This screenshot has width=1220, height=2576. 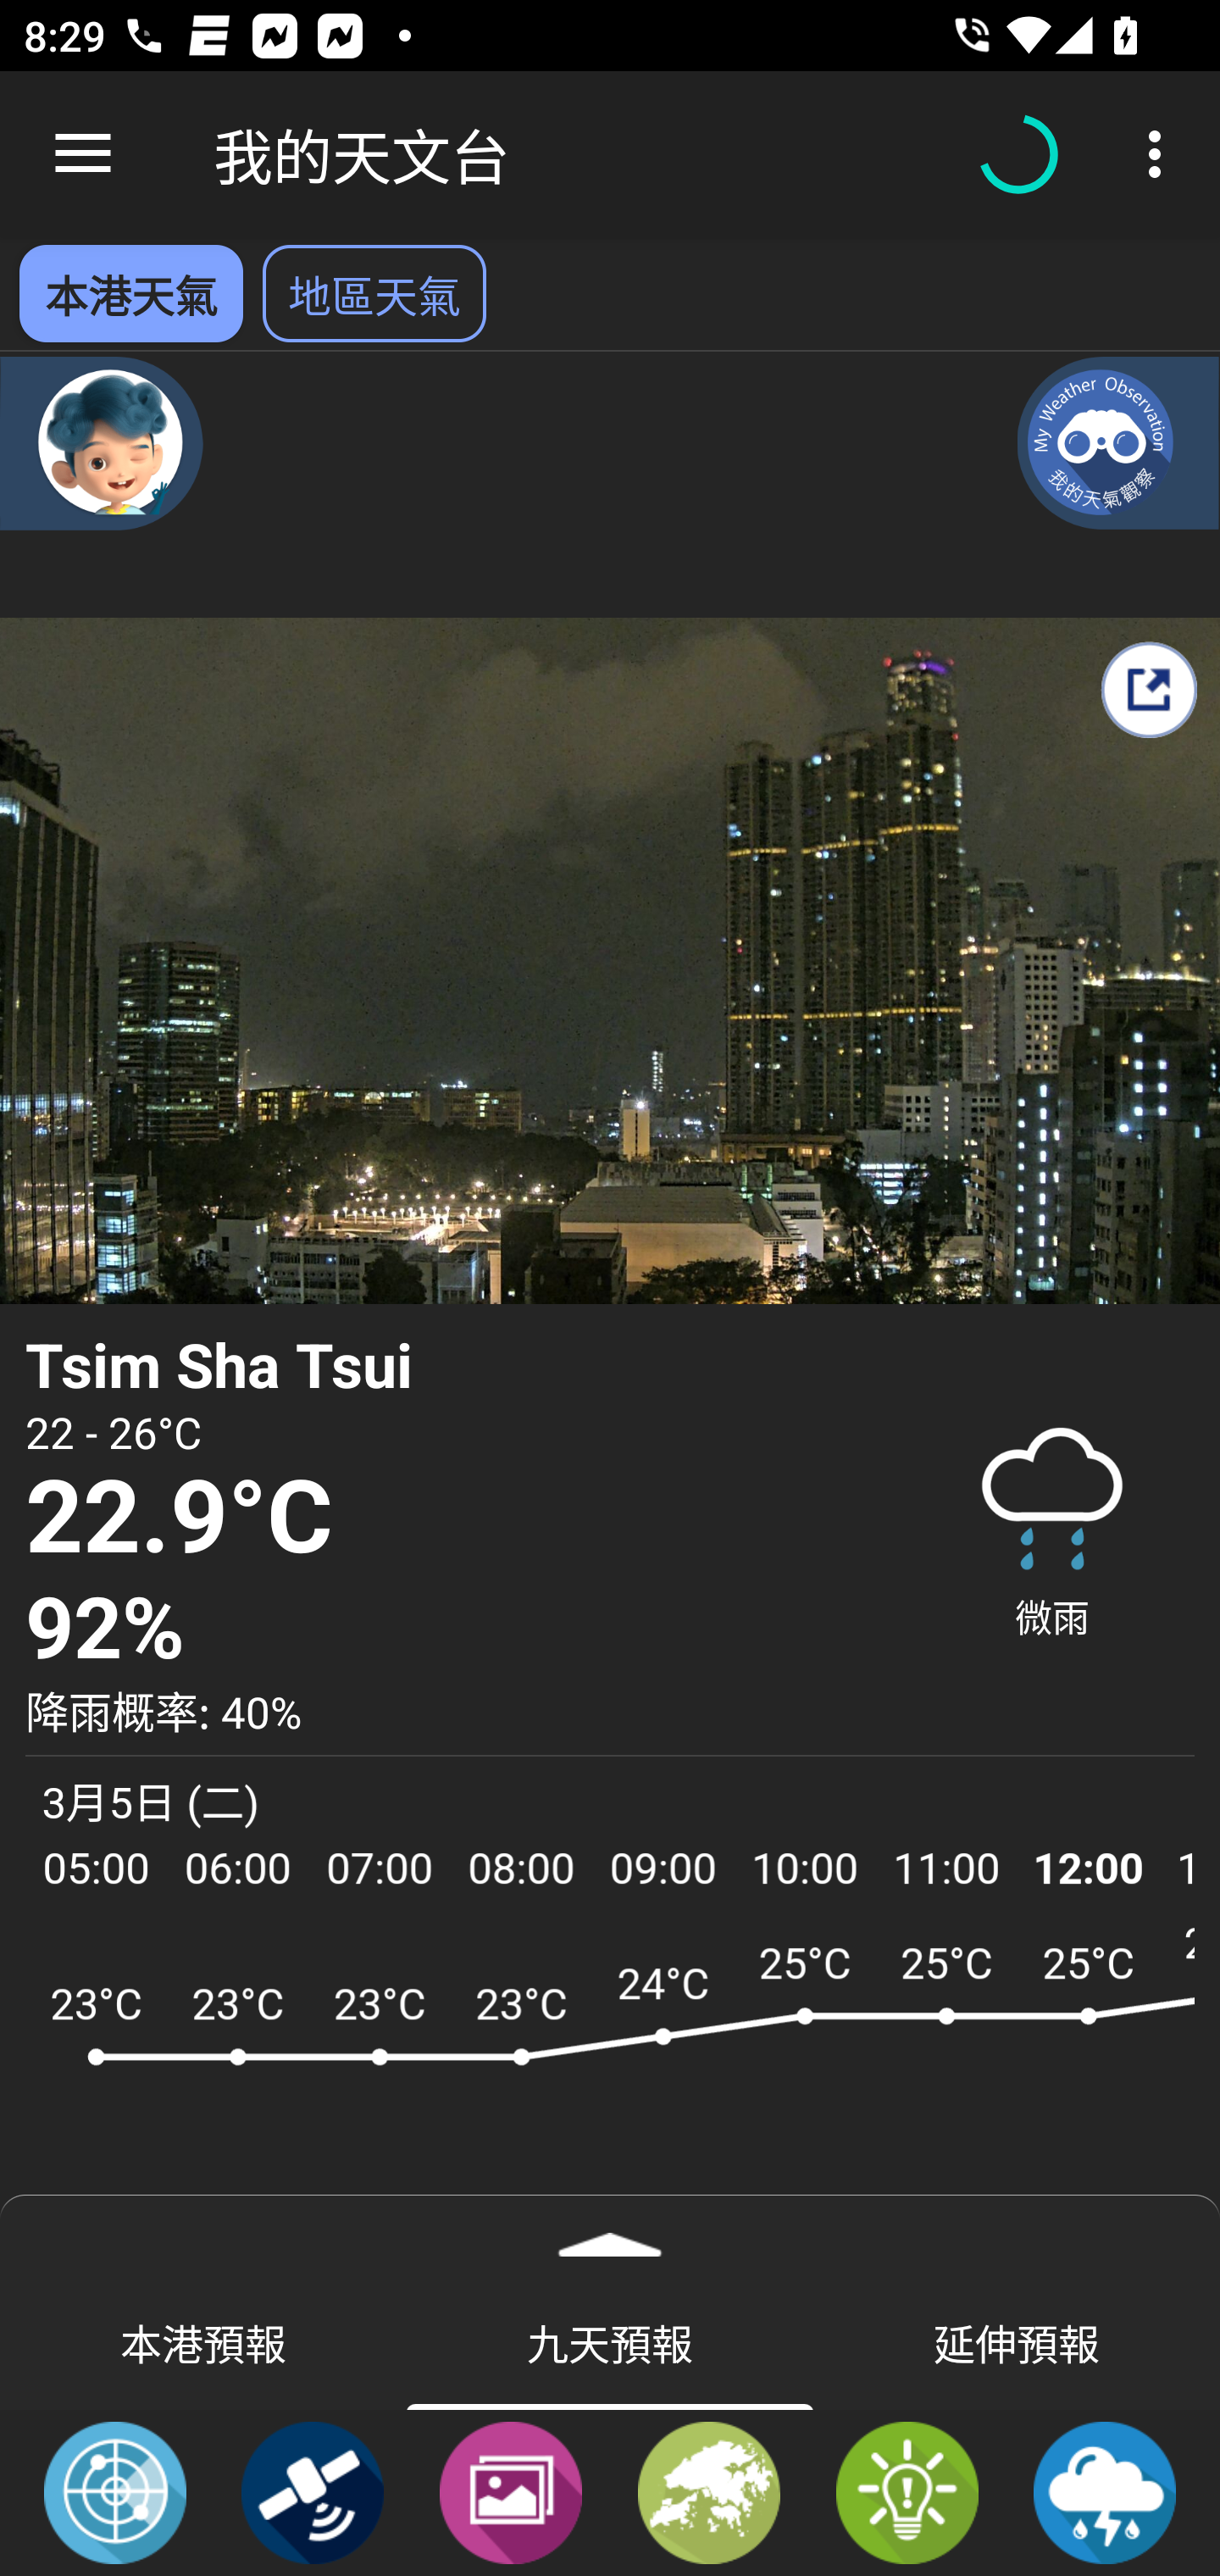 I want to click on 展開, so click(x=610, y=2234).